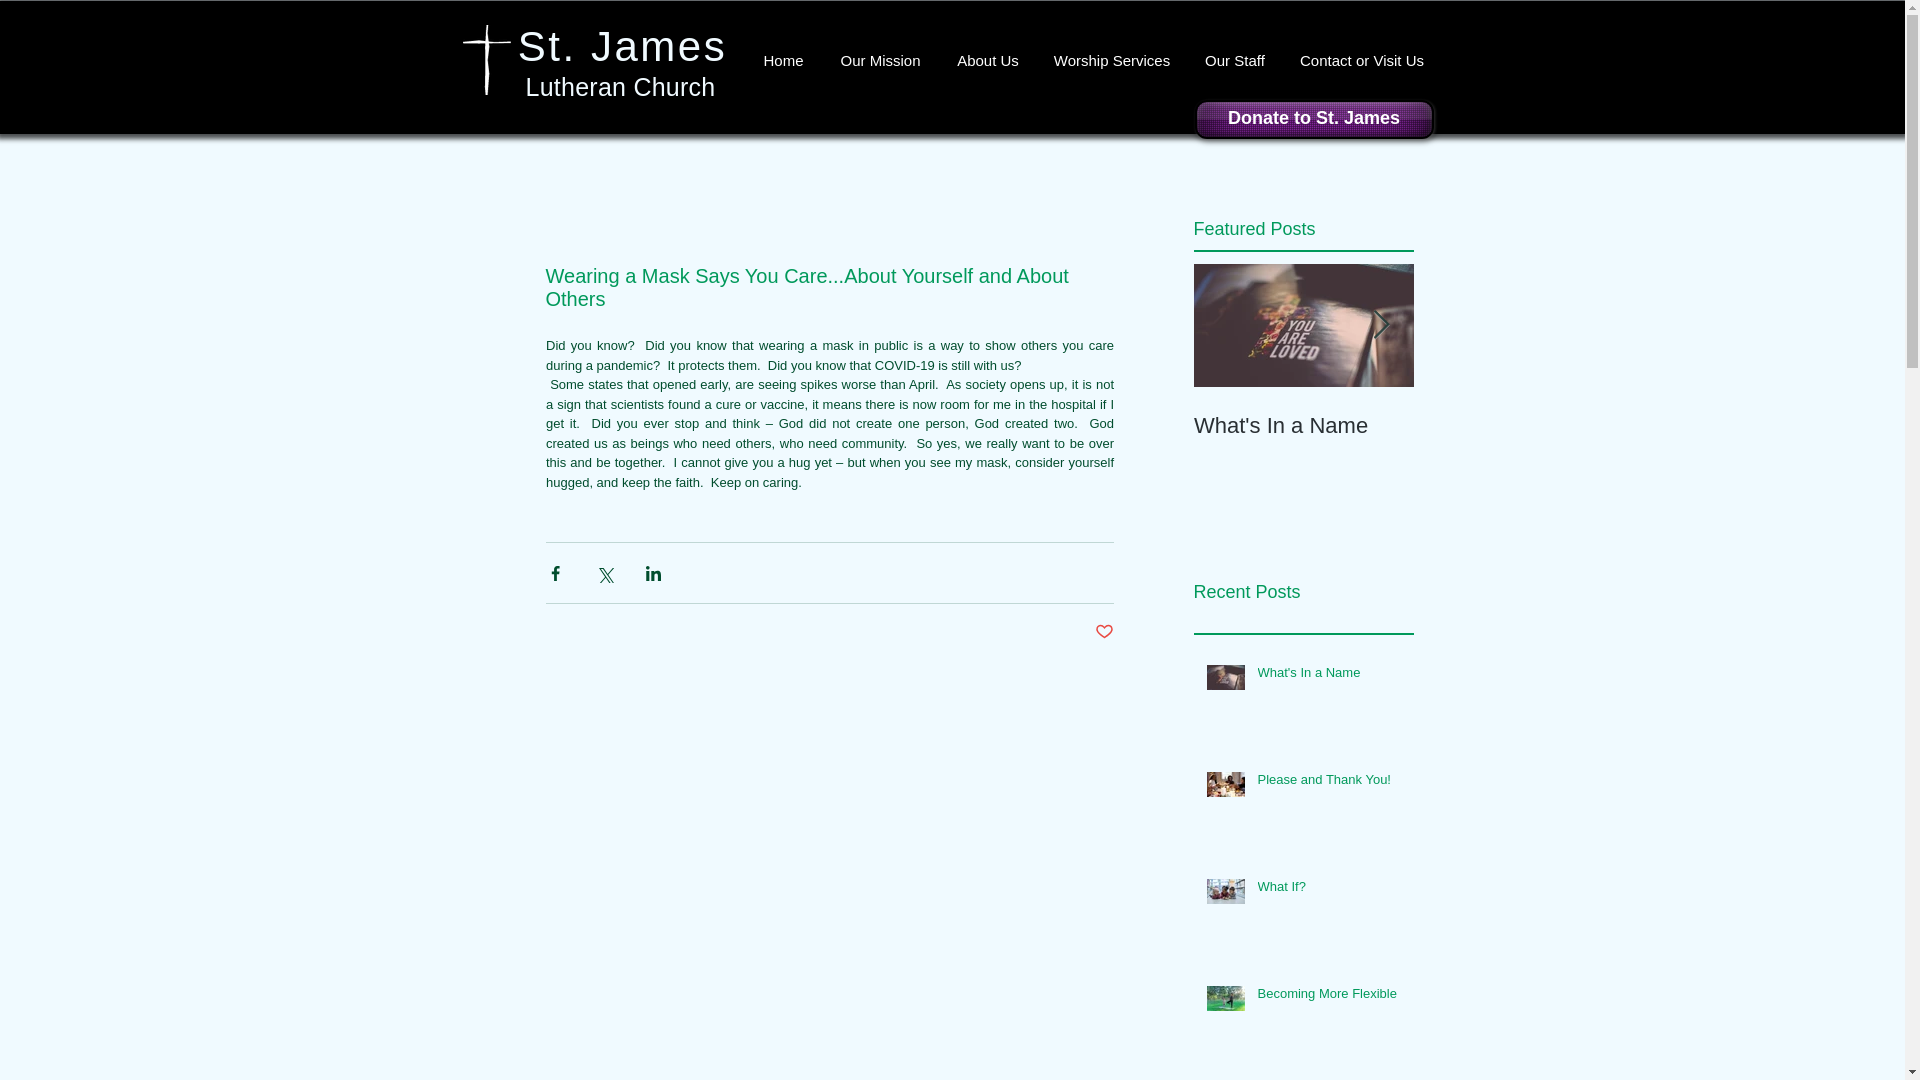  Describe the element at coordinates (621, 87) in the screenshot. I see `Lutheran Church` at that location.